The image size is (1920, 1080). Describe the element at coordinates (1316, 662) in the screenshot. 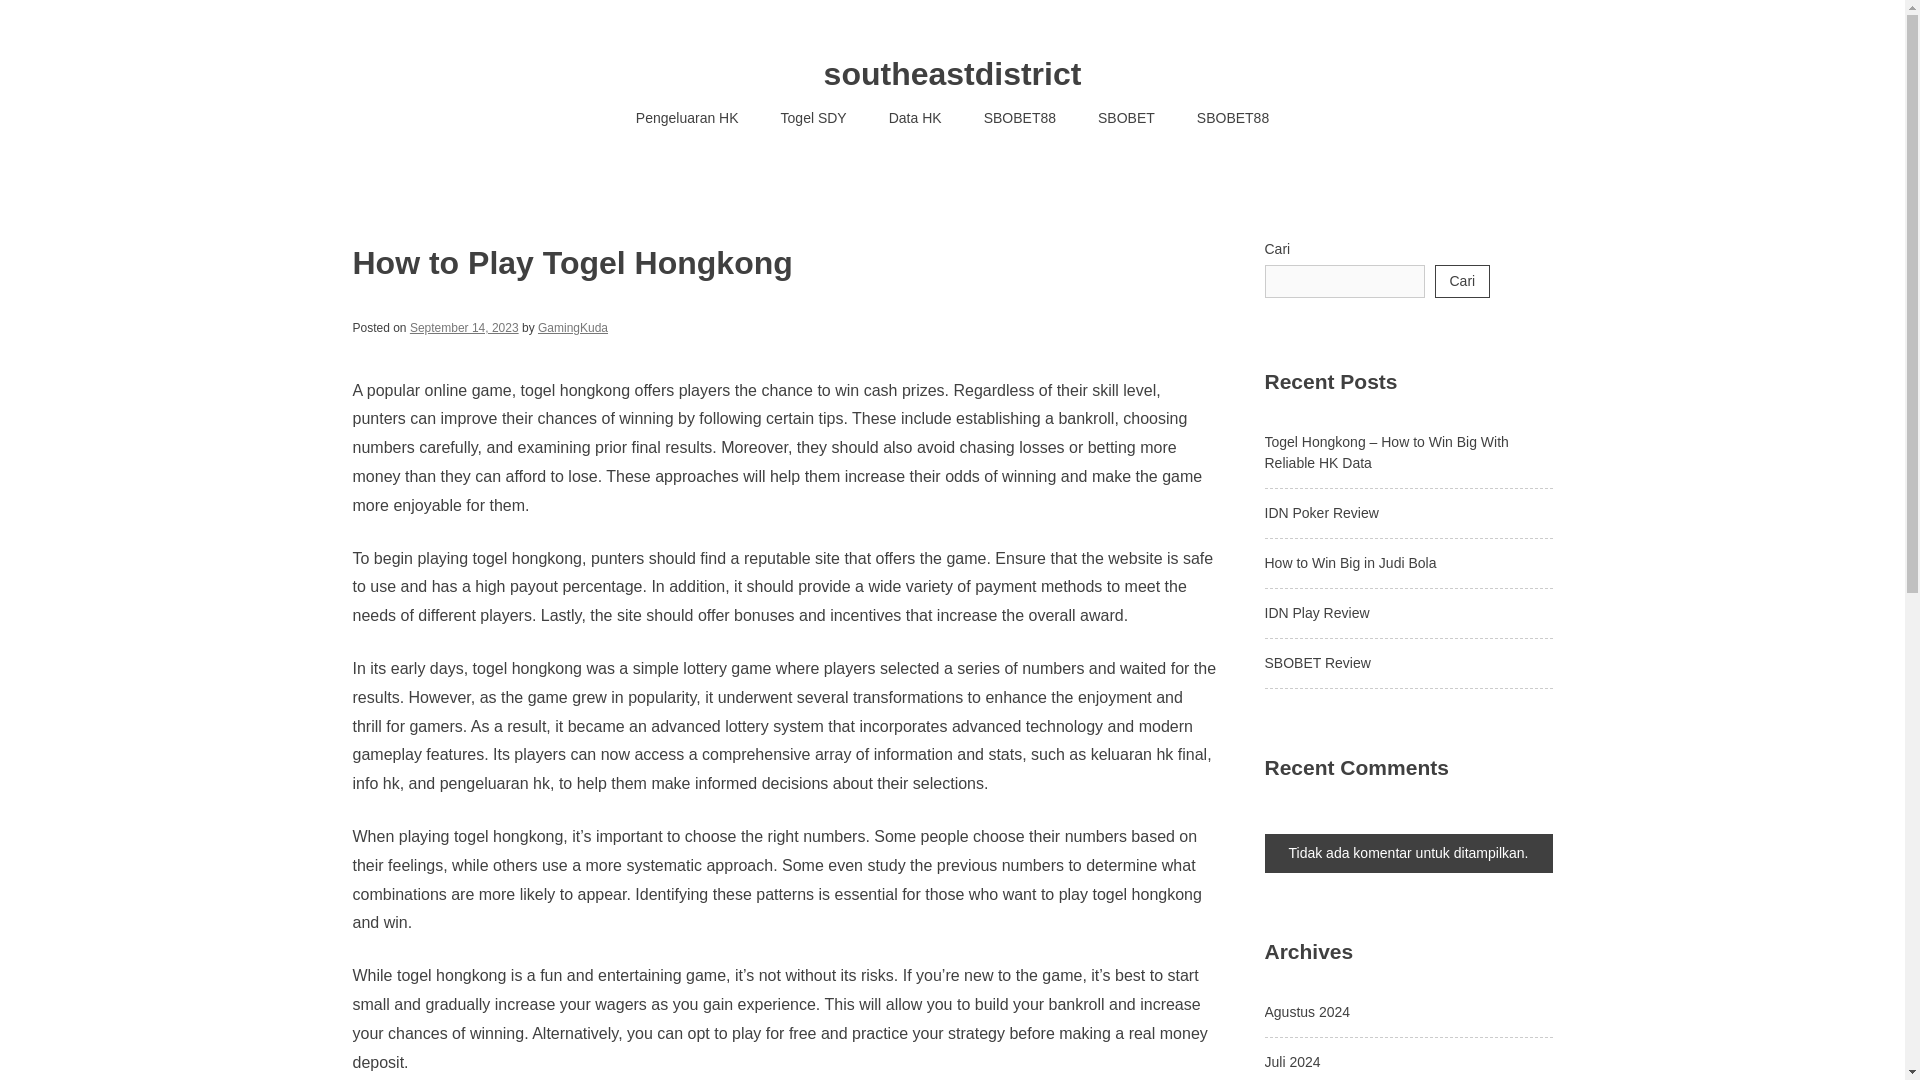

I see `SBOBET Review` at that location.